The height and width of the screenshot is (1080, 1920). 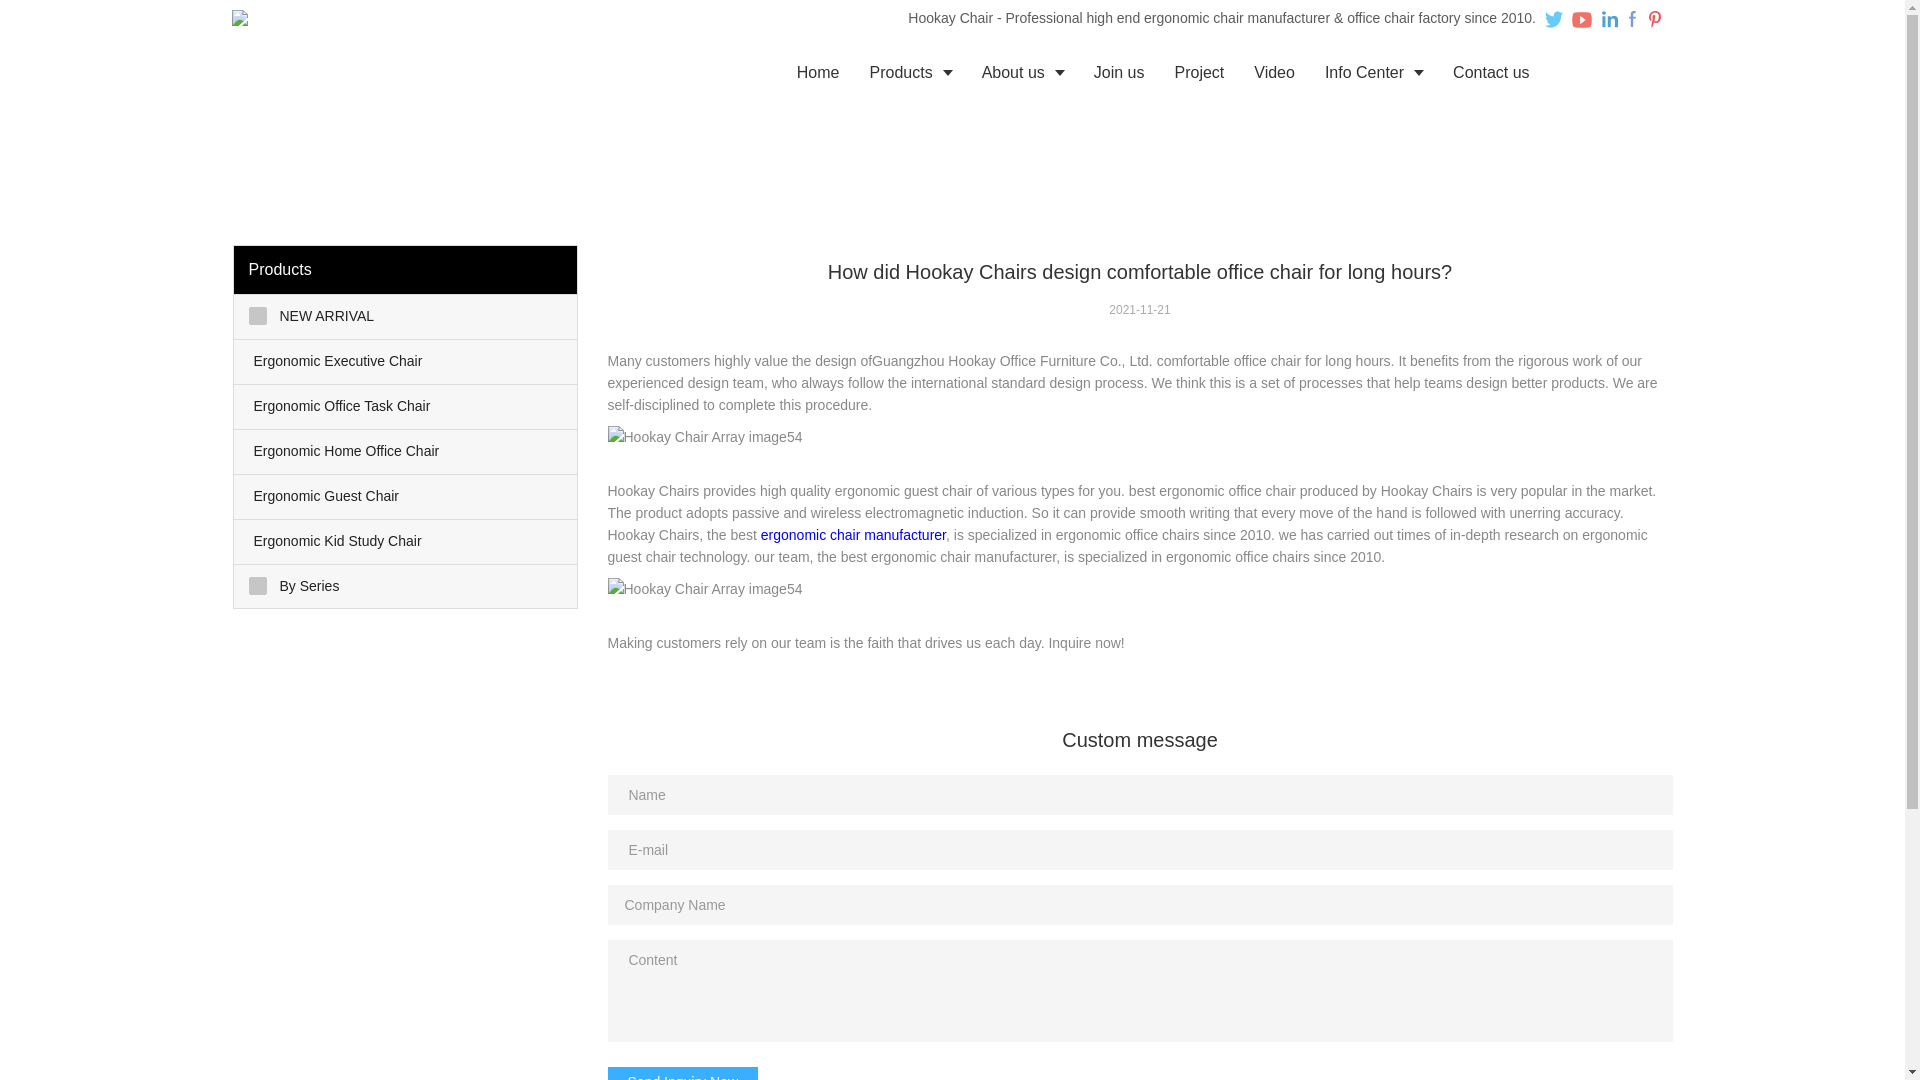 What do you see at coordinates (406, 452) in the screenshot?
I see `Ergonomic Home Office Chair` at bounding box center [406, 452].